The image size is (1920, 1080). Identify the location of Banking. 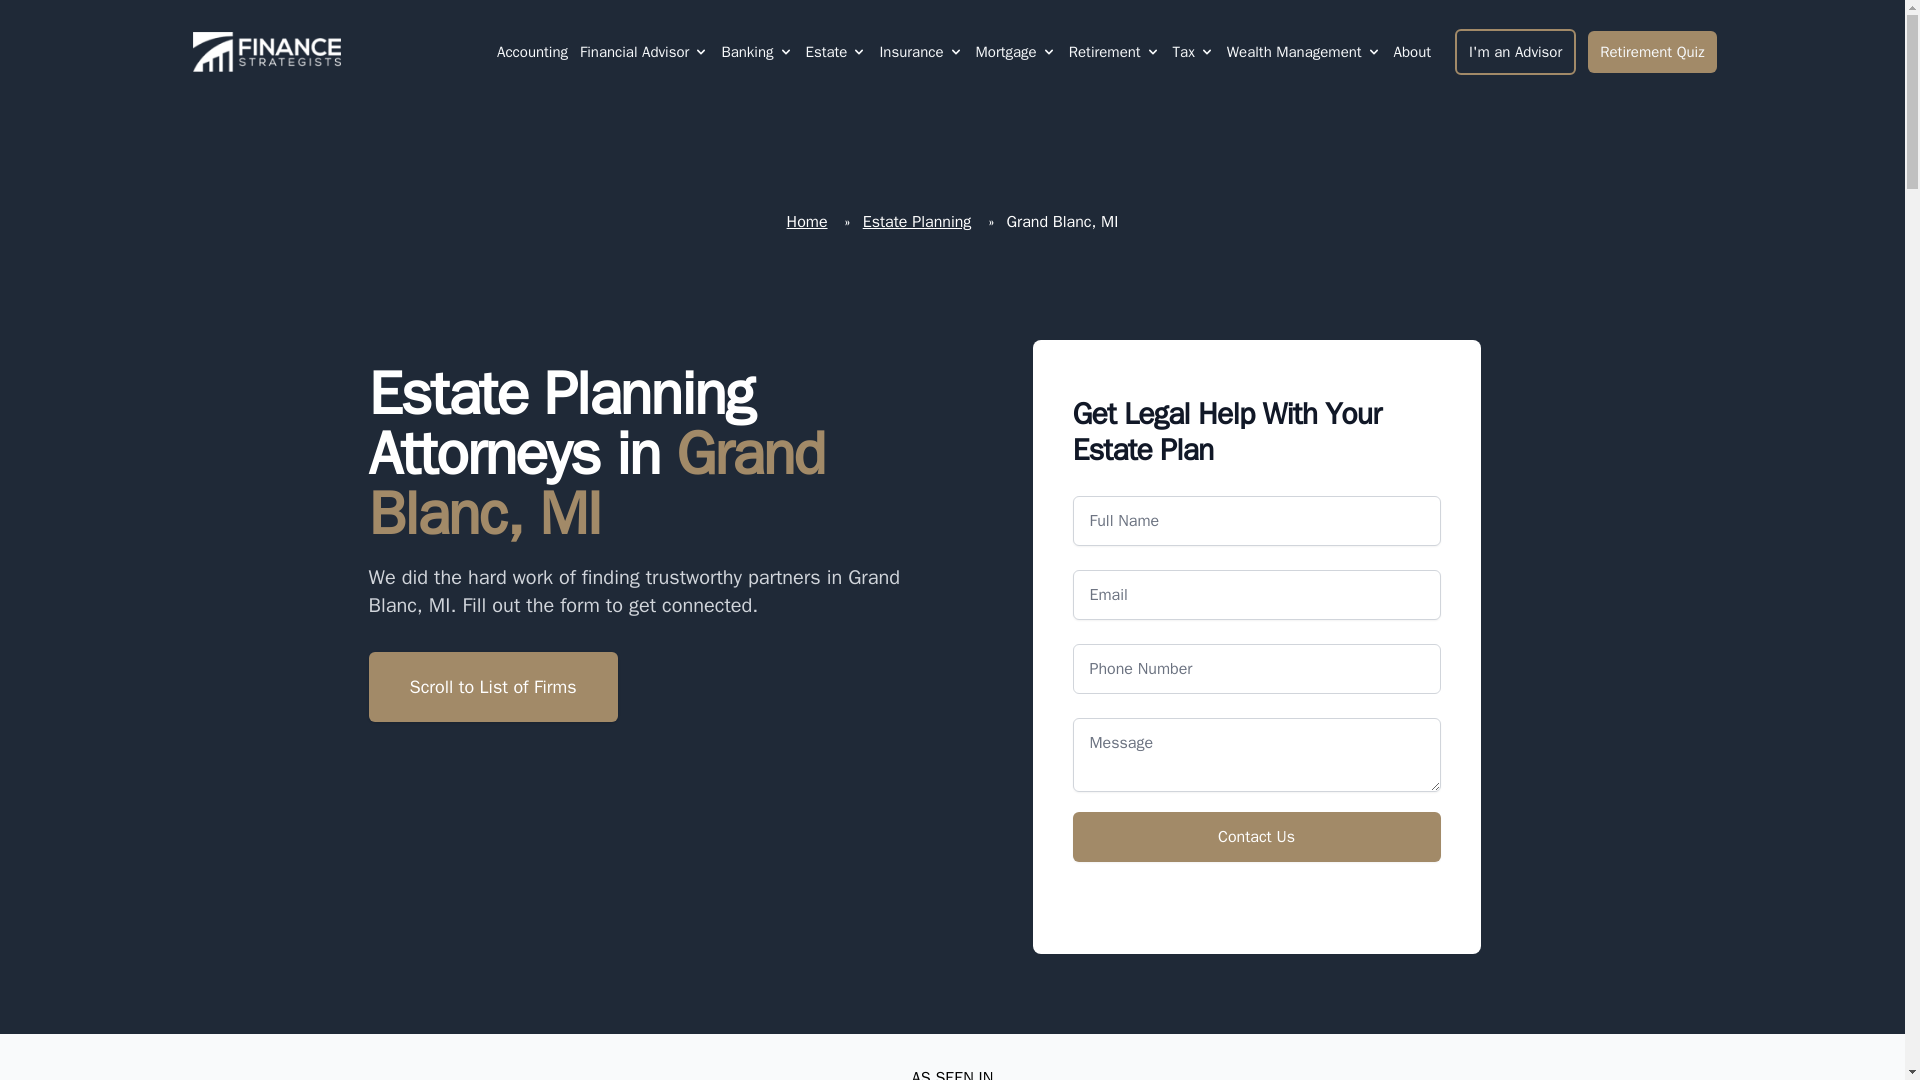
(747, 52).